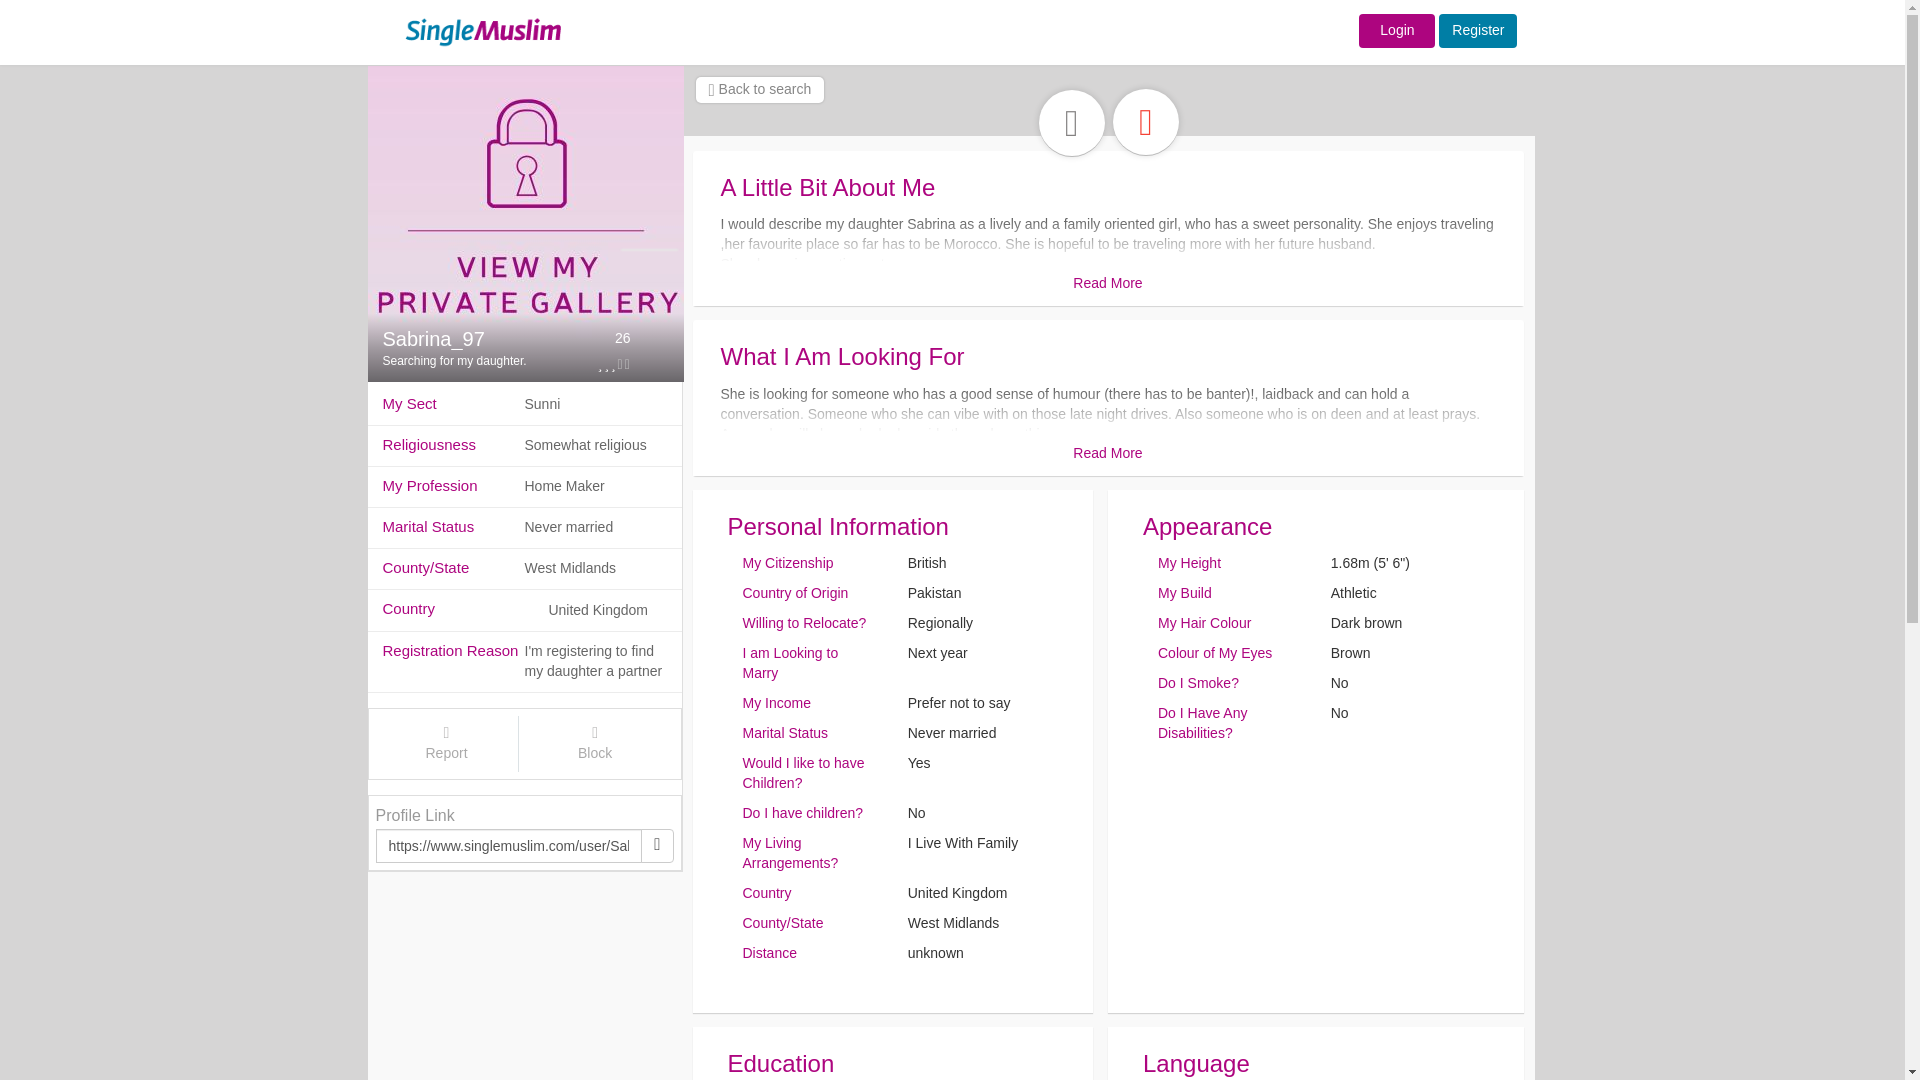 This screenshot has height=1080, width=1920. What do you see at coordinates (1396, 30) in the screenshot?
I see `Login` at bounding box center [1396, 30].